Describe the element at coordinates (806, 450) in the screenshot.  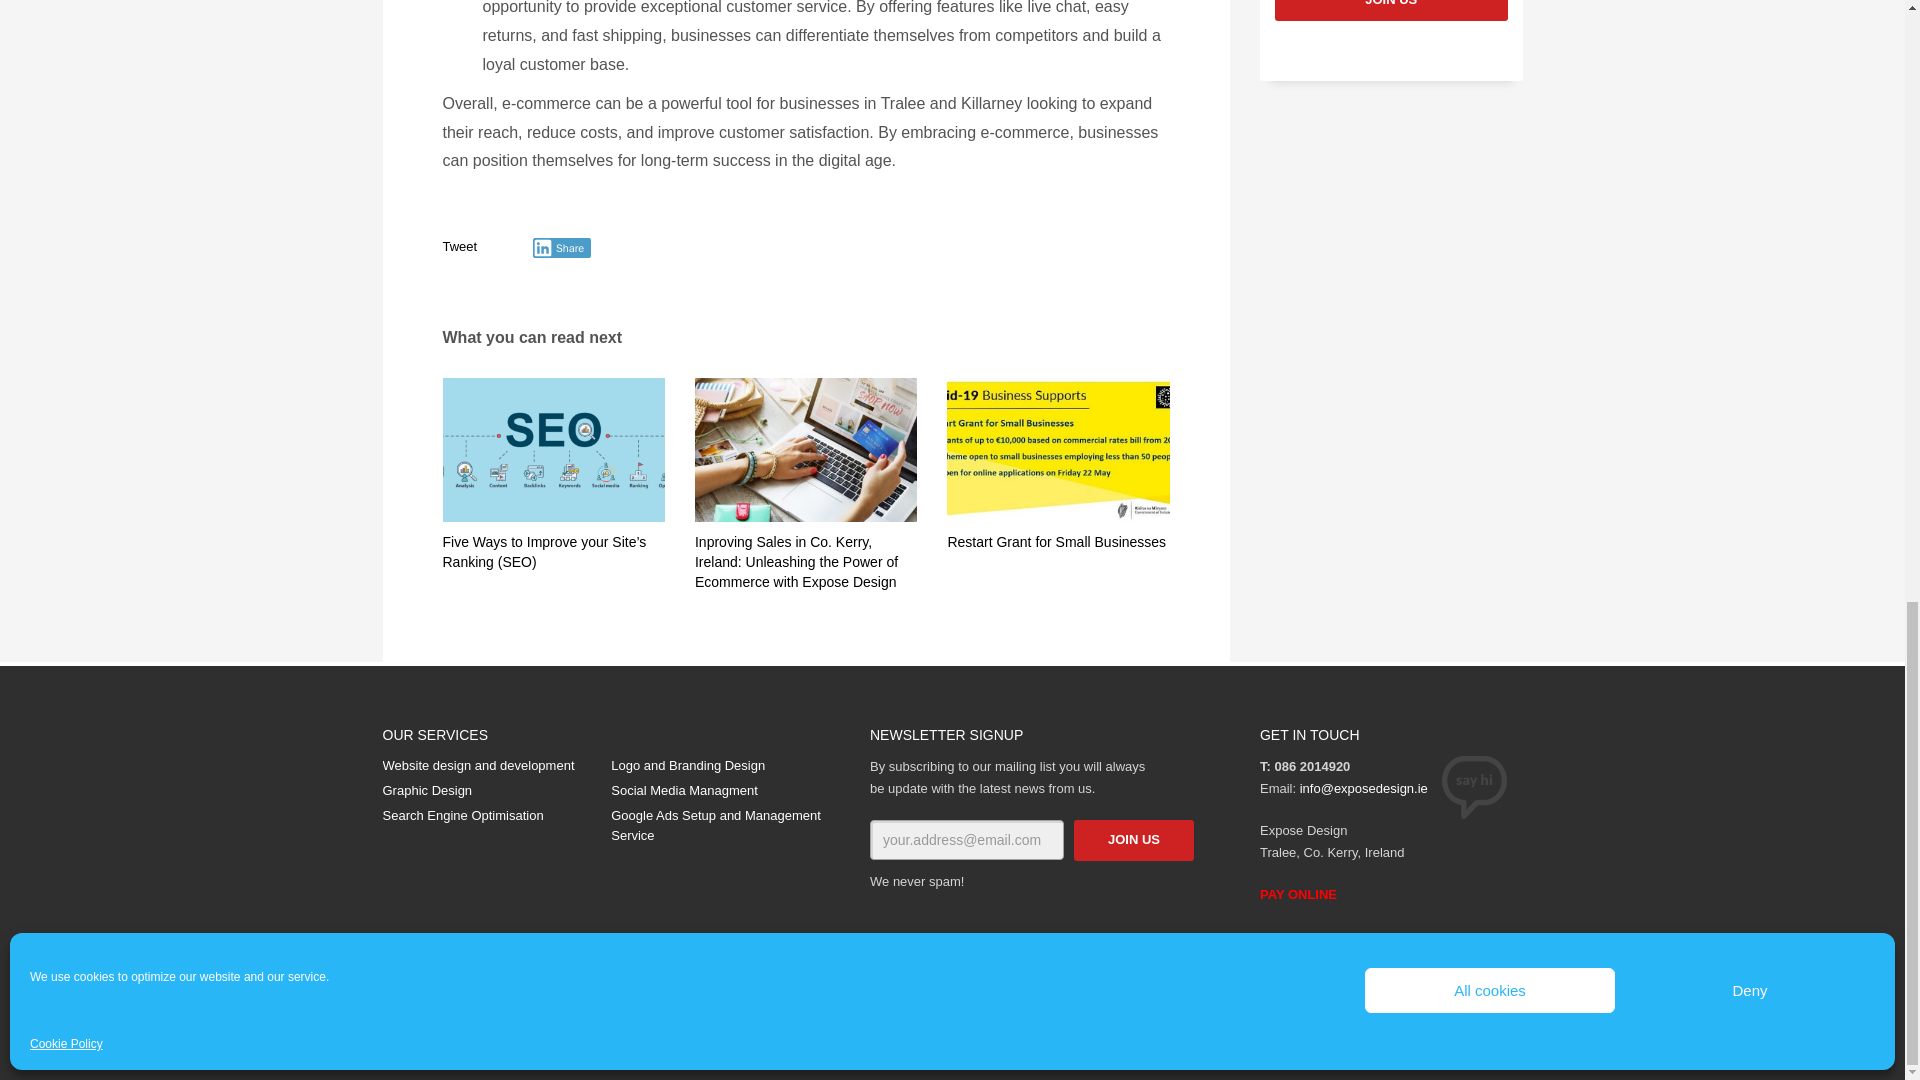
I see `website design and development tralee kerry` at that location.